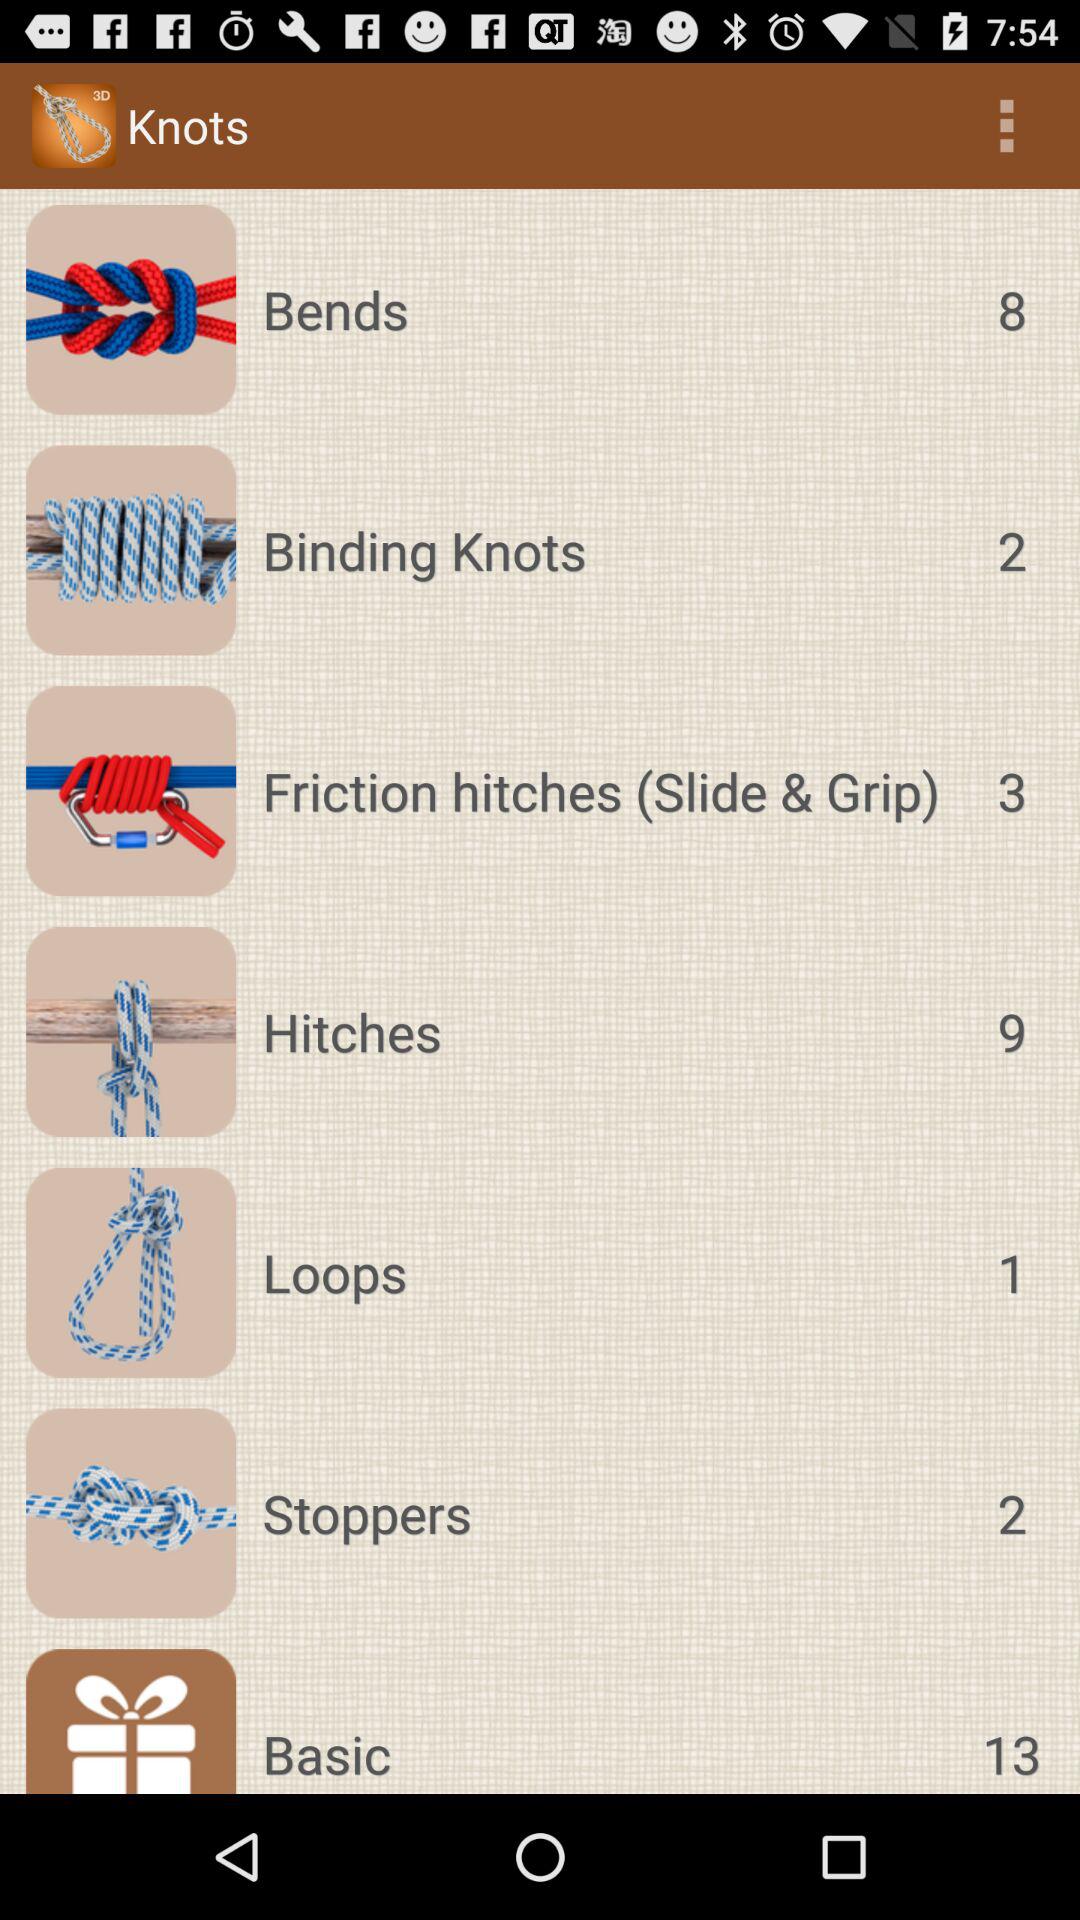  I want to click on jump to the 9 icon, so click(1012, 1032).